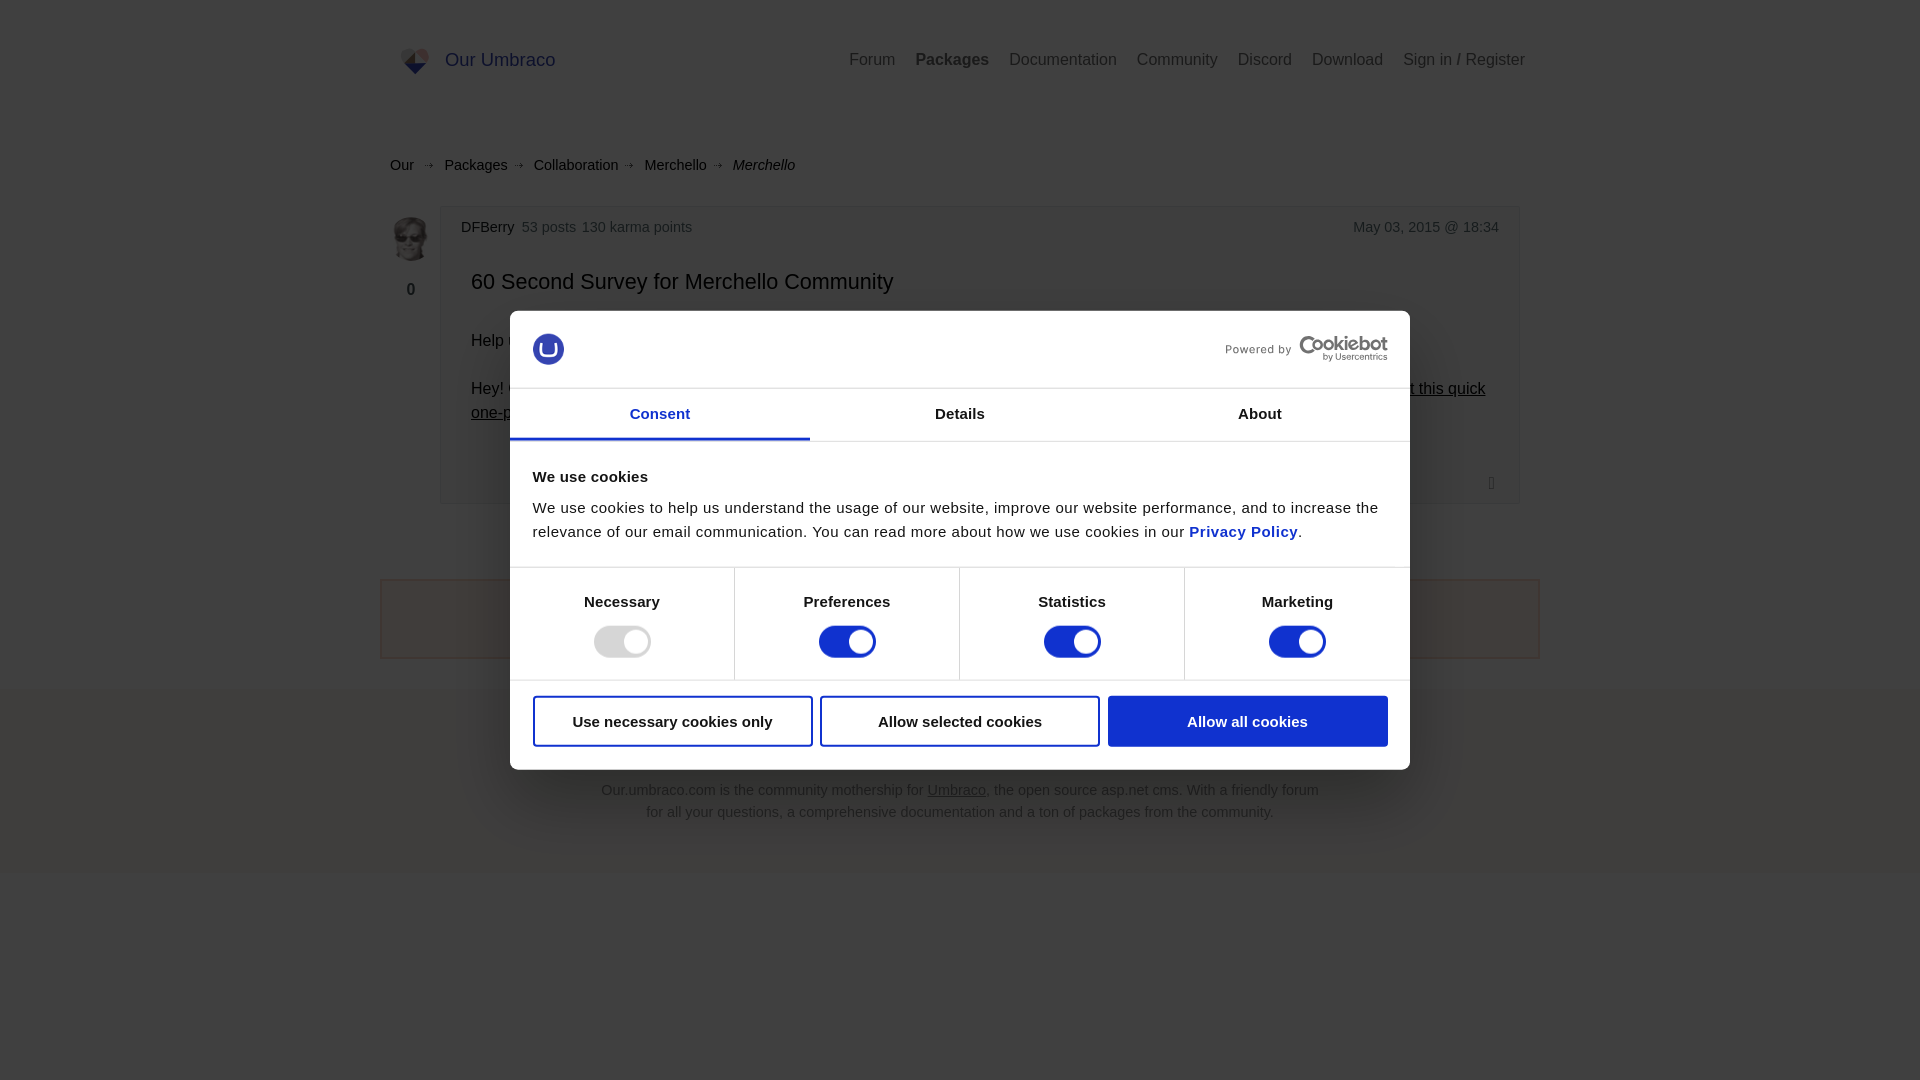  I want to click on Allow all cookies, so click(1248, 721).